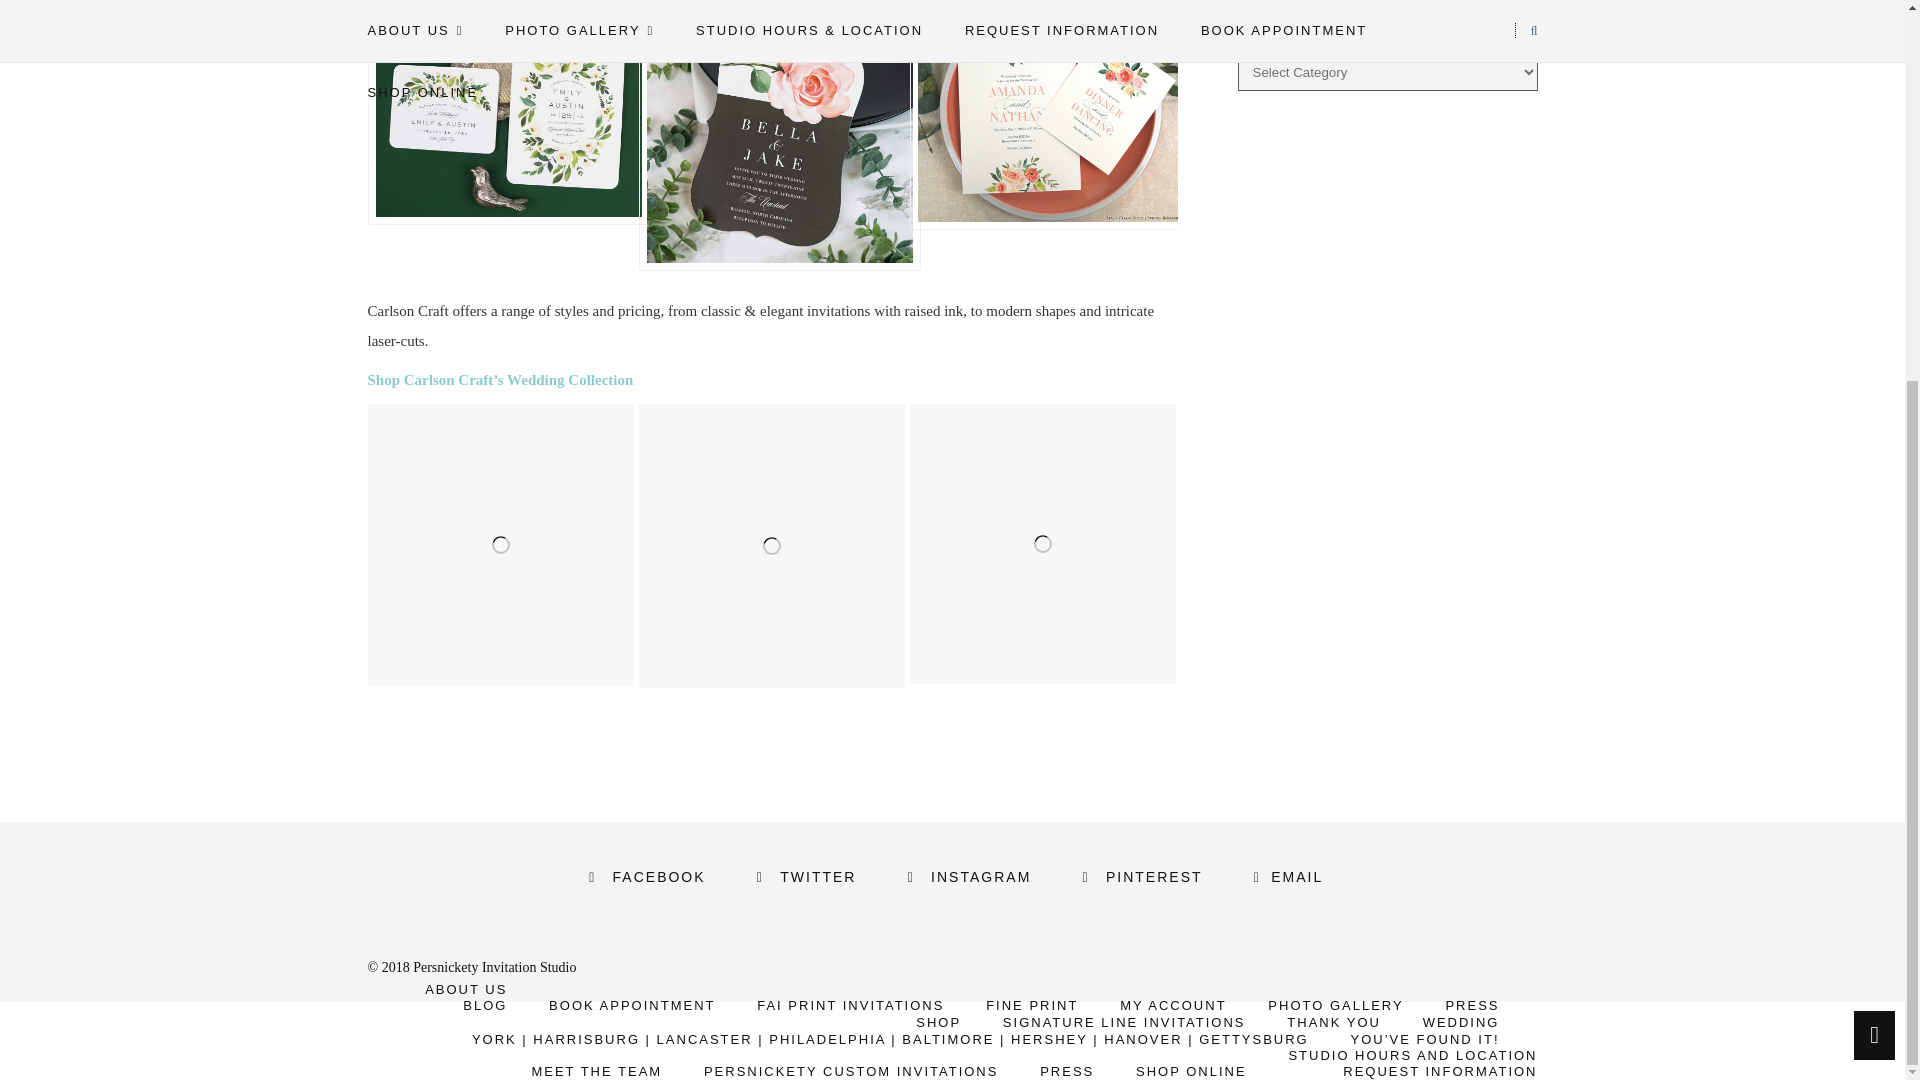 This screenshot has height=1080, width=1920. I want to click on SCB-Wedding-2019-13, so click(500, 112).